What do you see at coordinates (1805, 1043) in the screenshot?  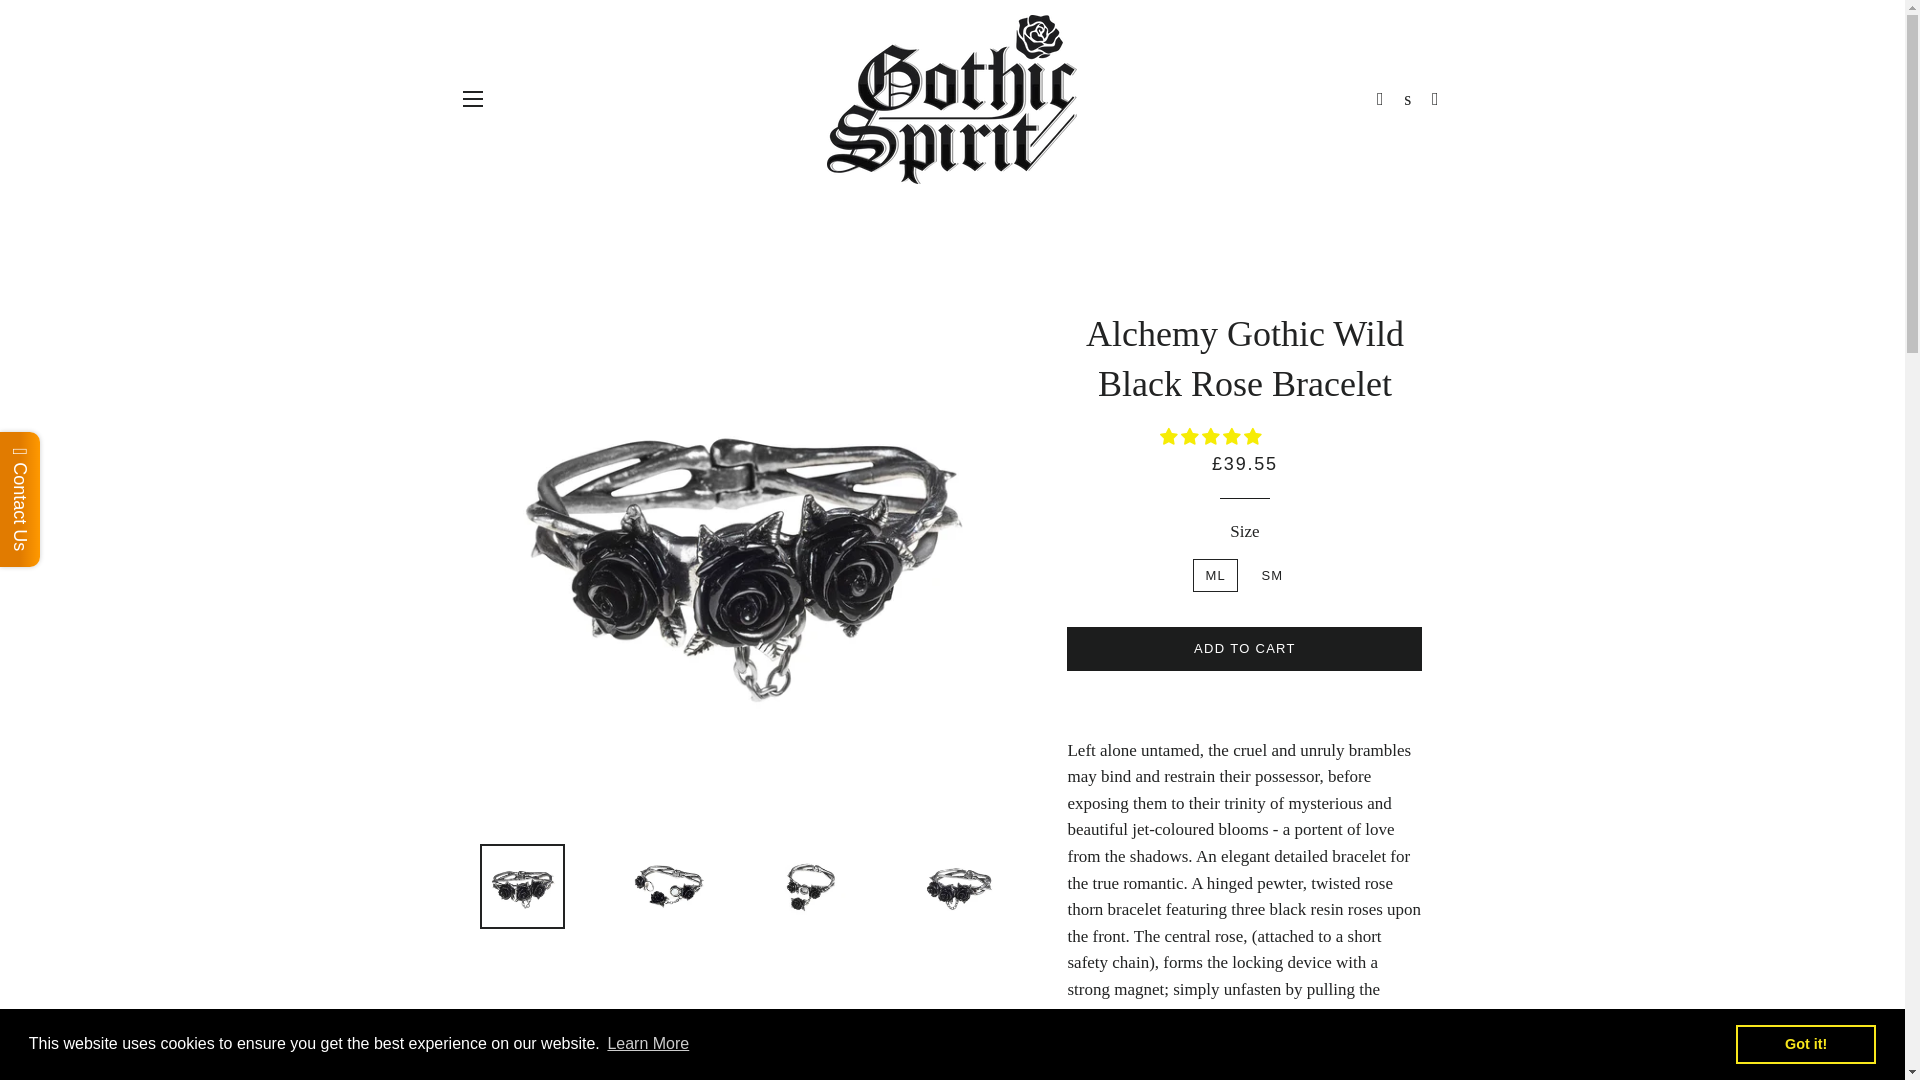 I see `Got it!` at bounding box center [1805, 1043].